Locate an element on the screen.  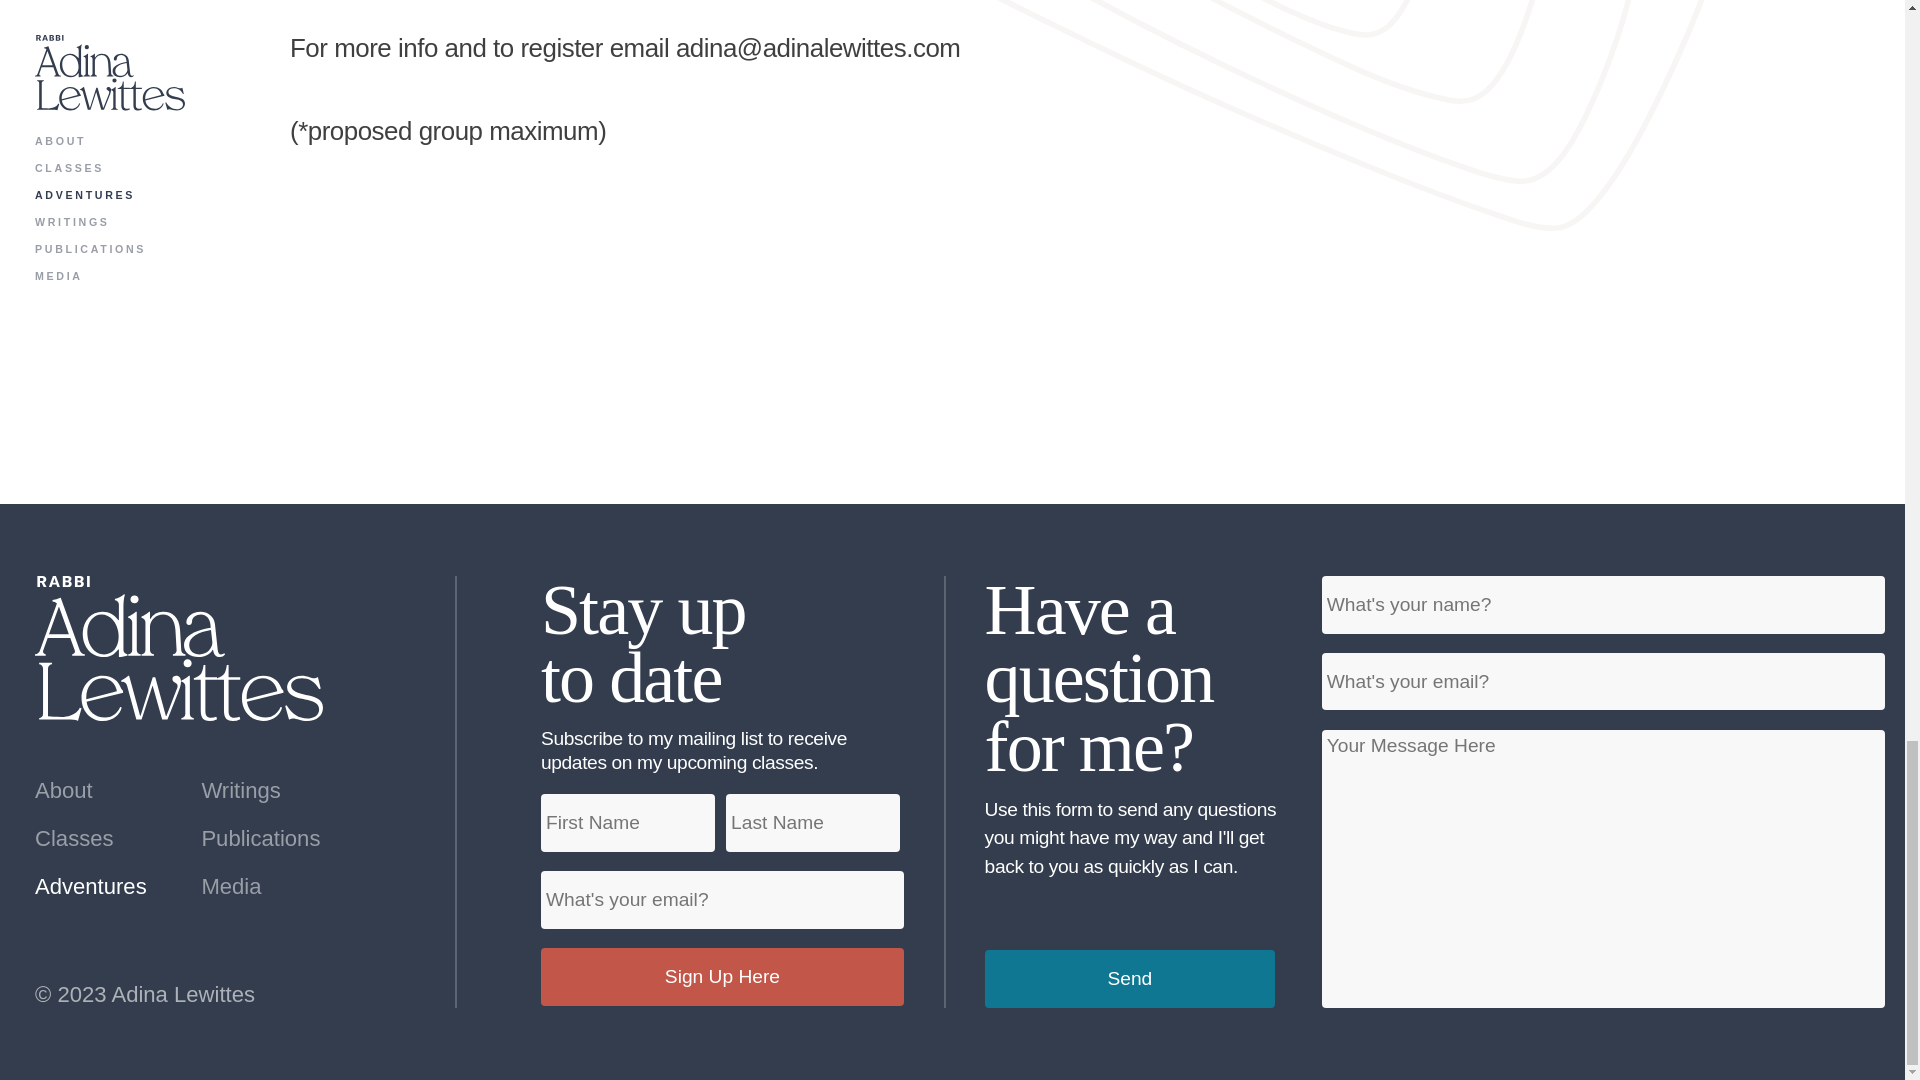
Media is located at coordinates (276, 886).